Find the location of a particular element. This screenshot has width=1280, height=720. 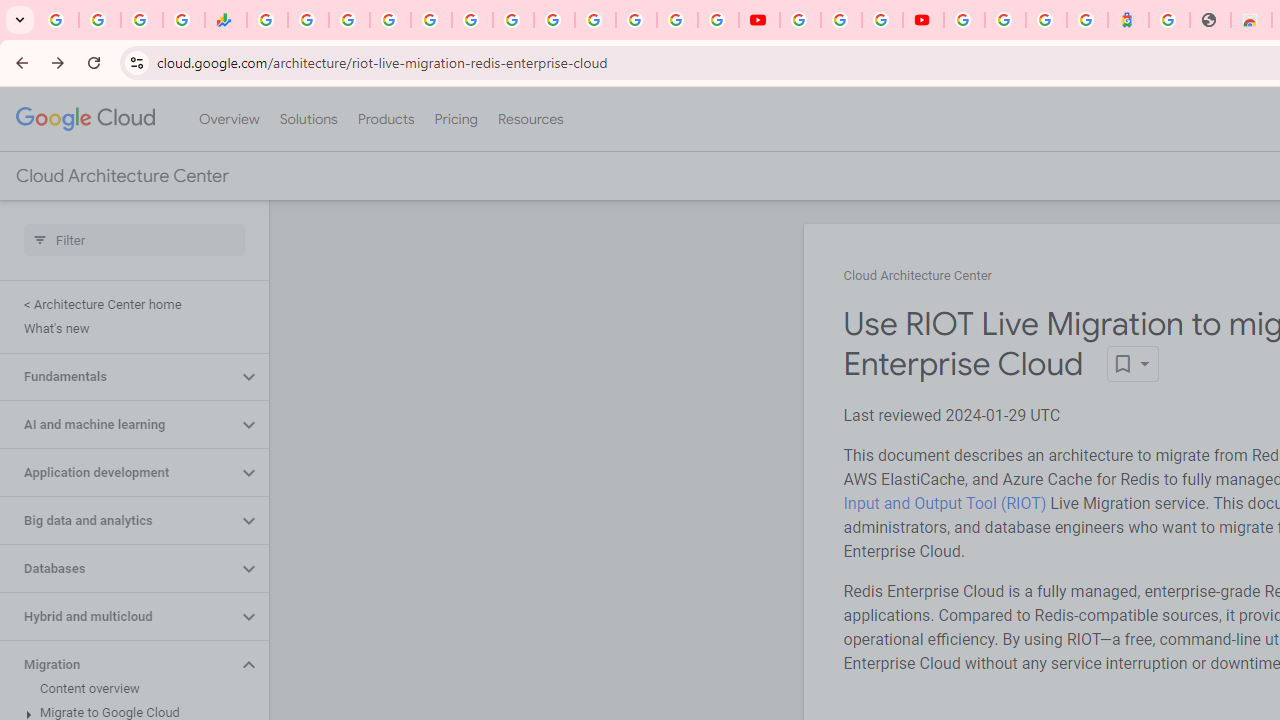

Overview is located at coordinates (228, 119).